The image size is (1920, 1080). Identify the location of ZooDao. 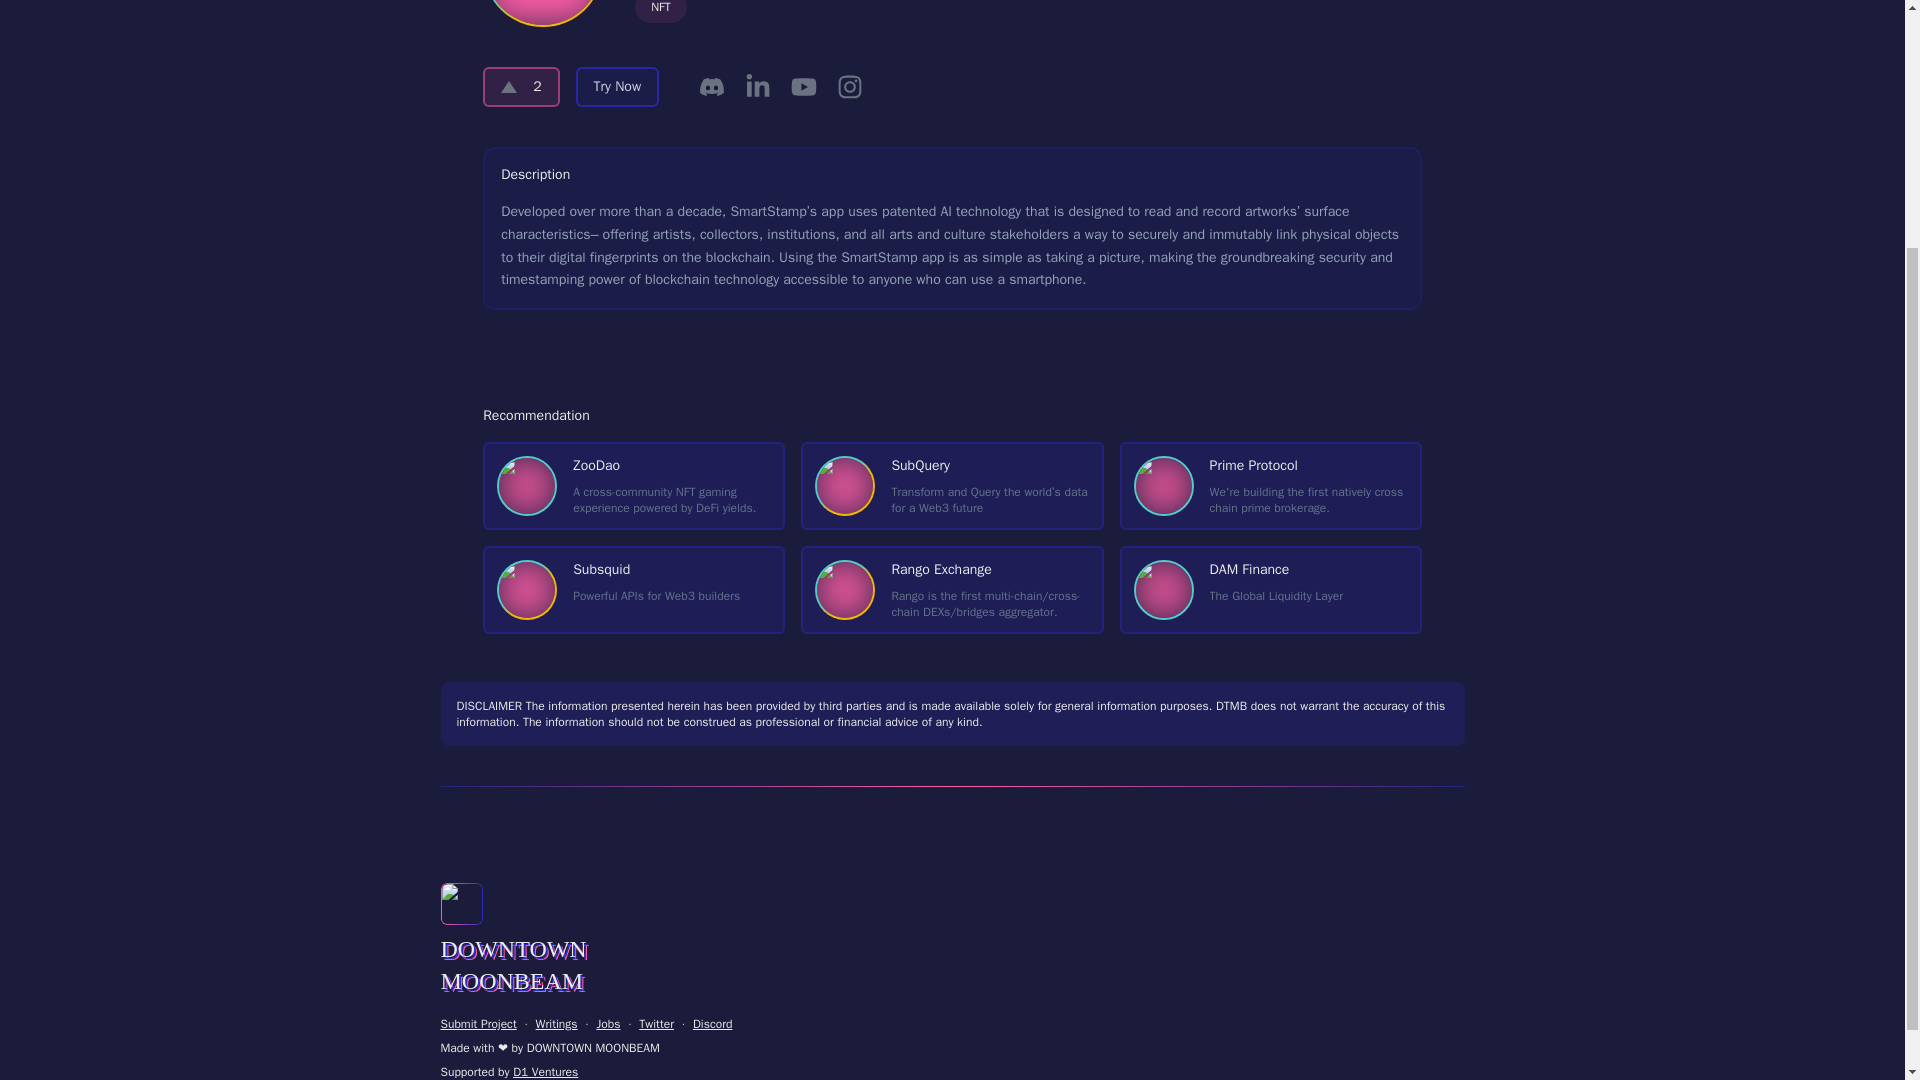
(1270, 590).